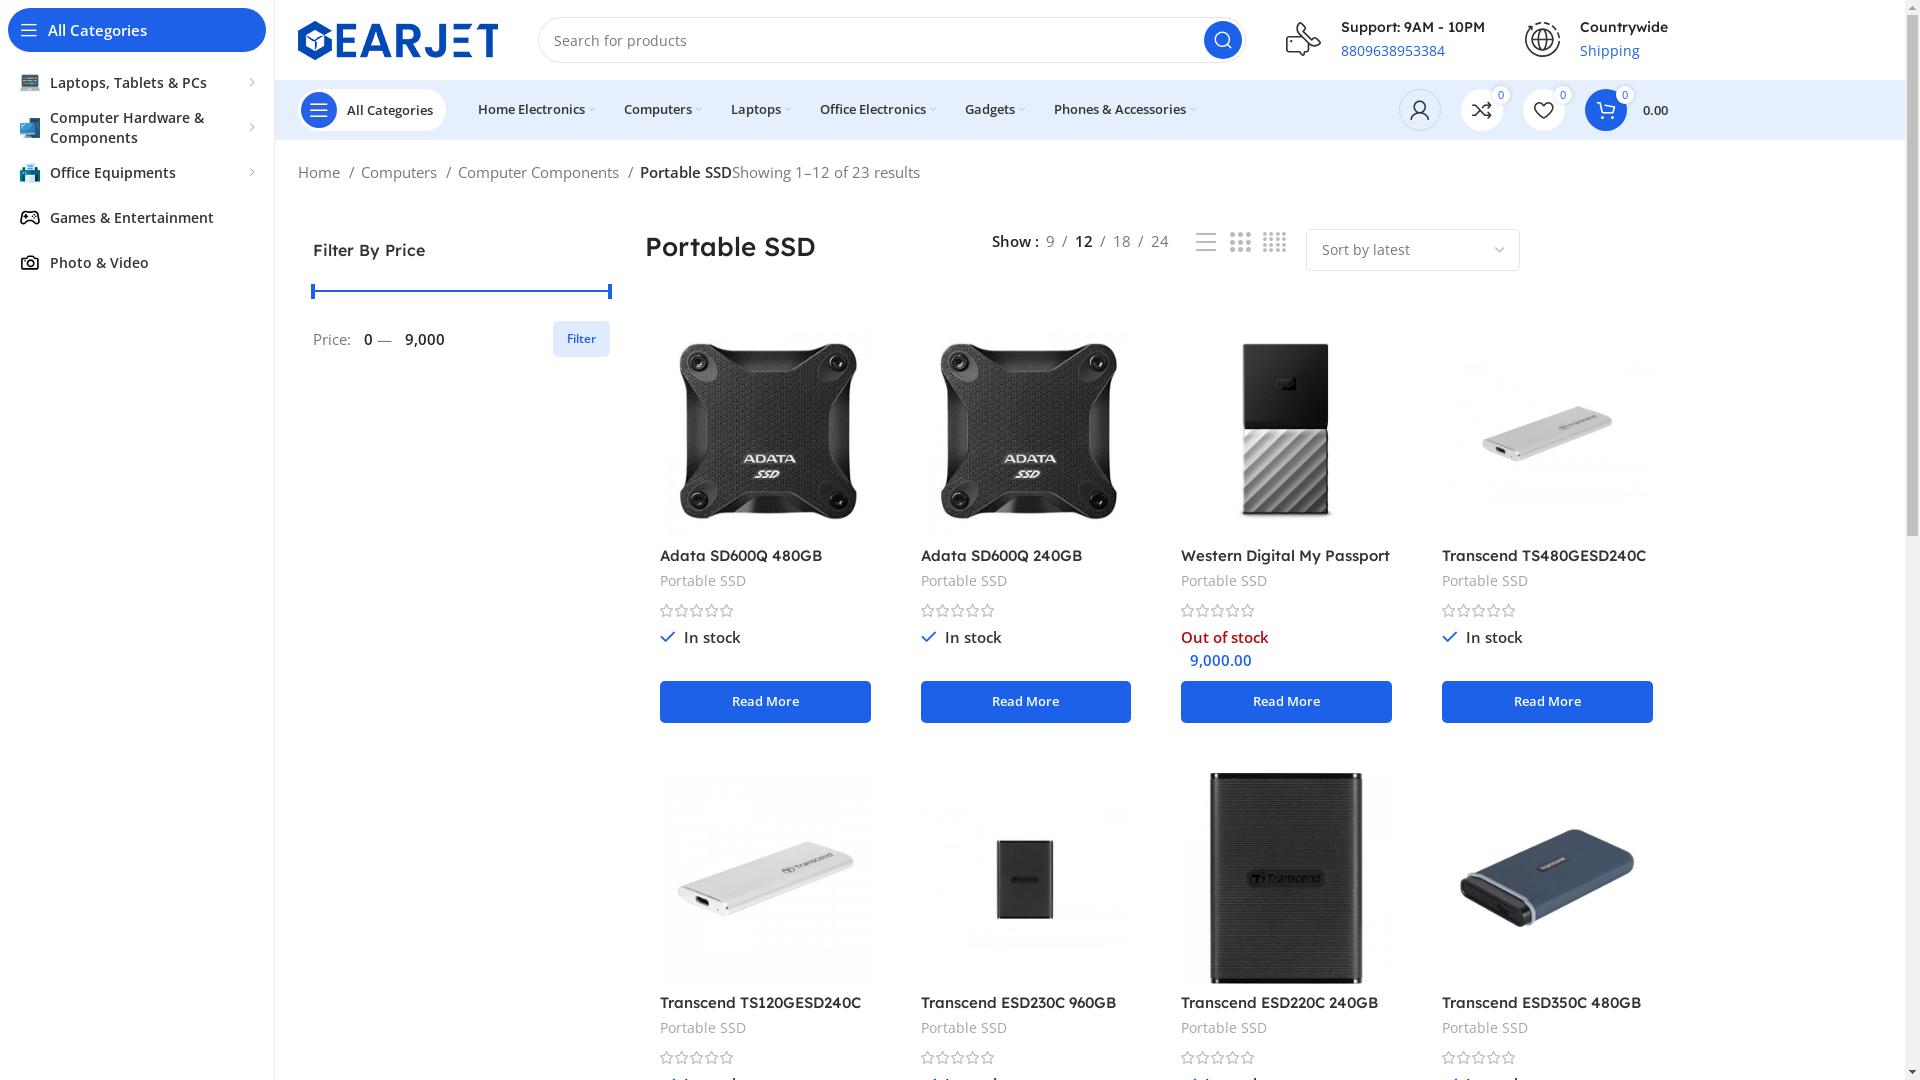 This screenshot has height=1080, width=1920. I want to click on Read More, so click(766, 702).